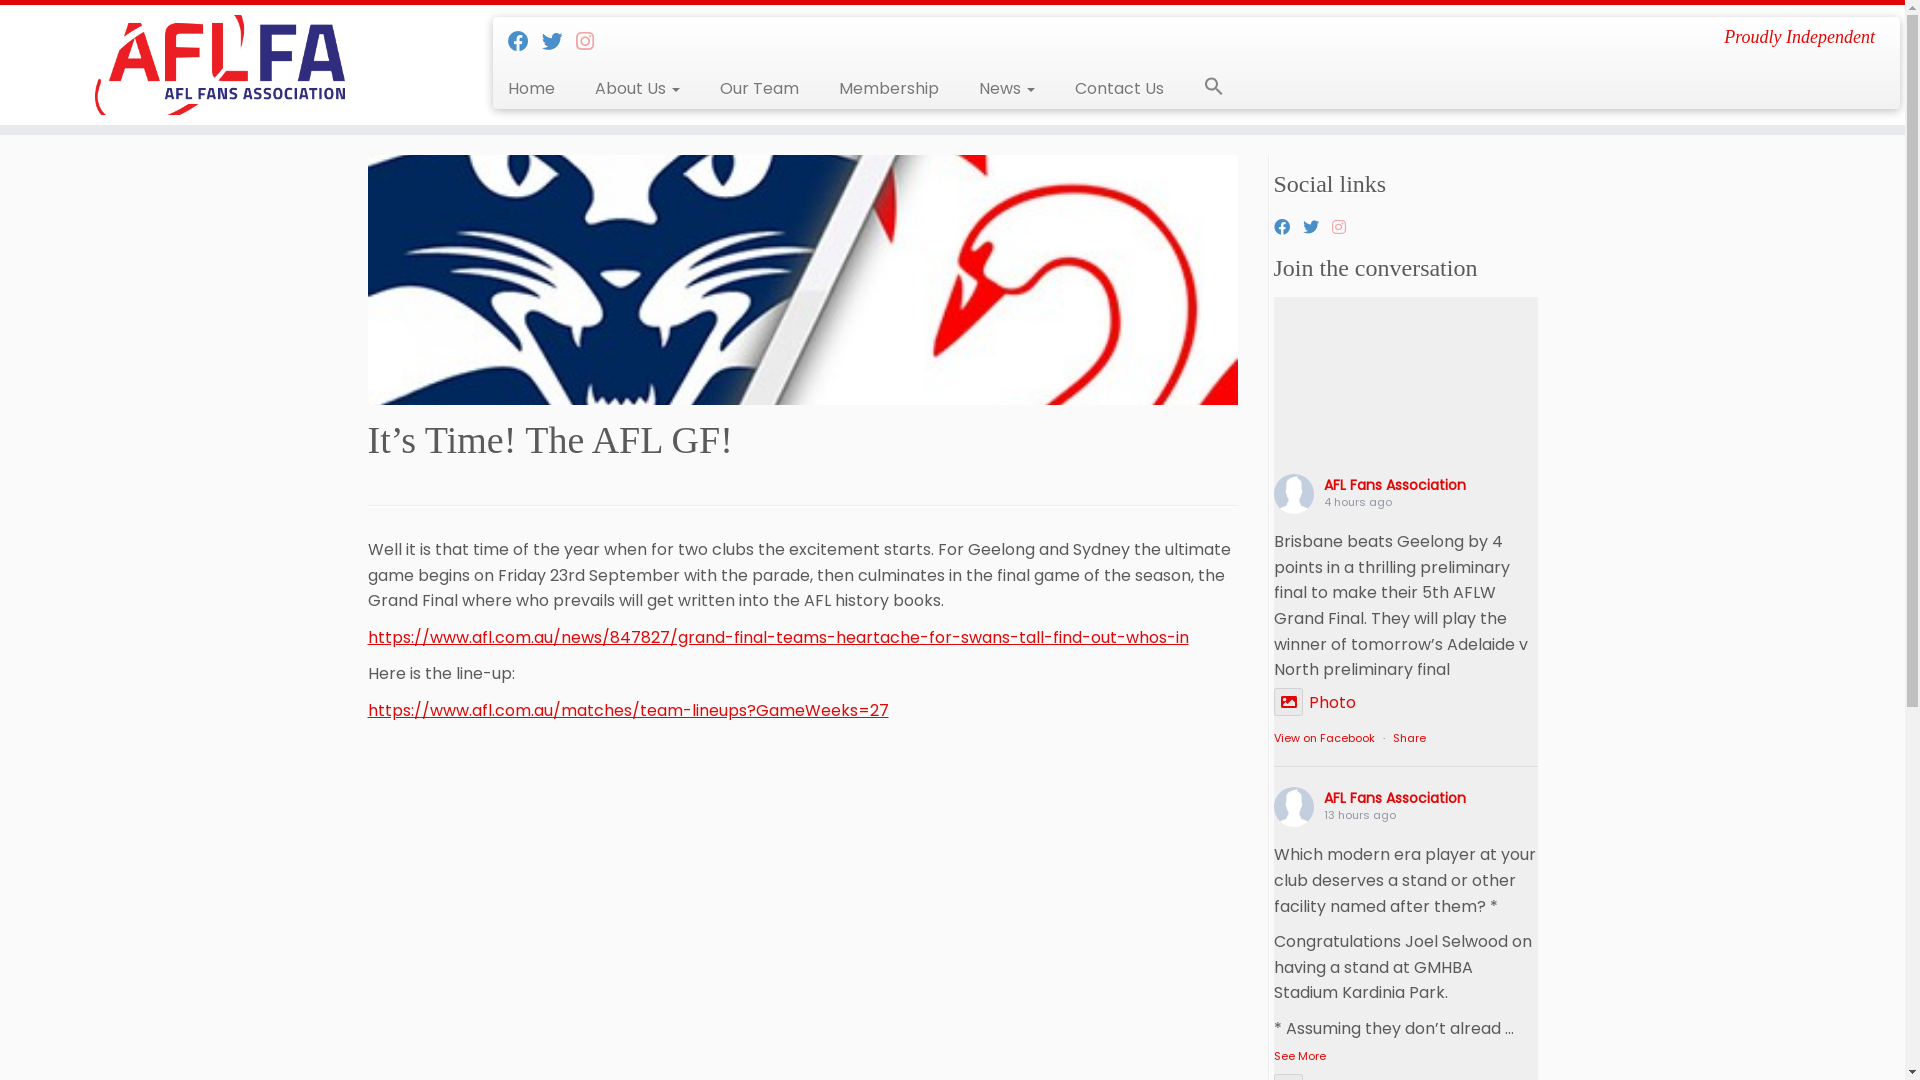 The width and height of the screenshot is (1920, 1080). Describe the element at coordinates (539, 89) in the screenshot. I see `Home` at that location.